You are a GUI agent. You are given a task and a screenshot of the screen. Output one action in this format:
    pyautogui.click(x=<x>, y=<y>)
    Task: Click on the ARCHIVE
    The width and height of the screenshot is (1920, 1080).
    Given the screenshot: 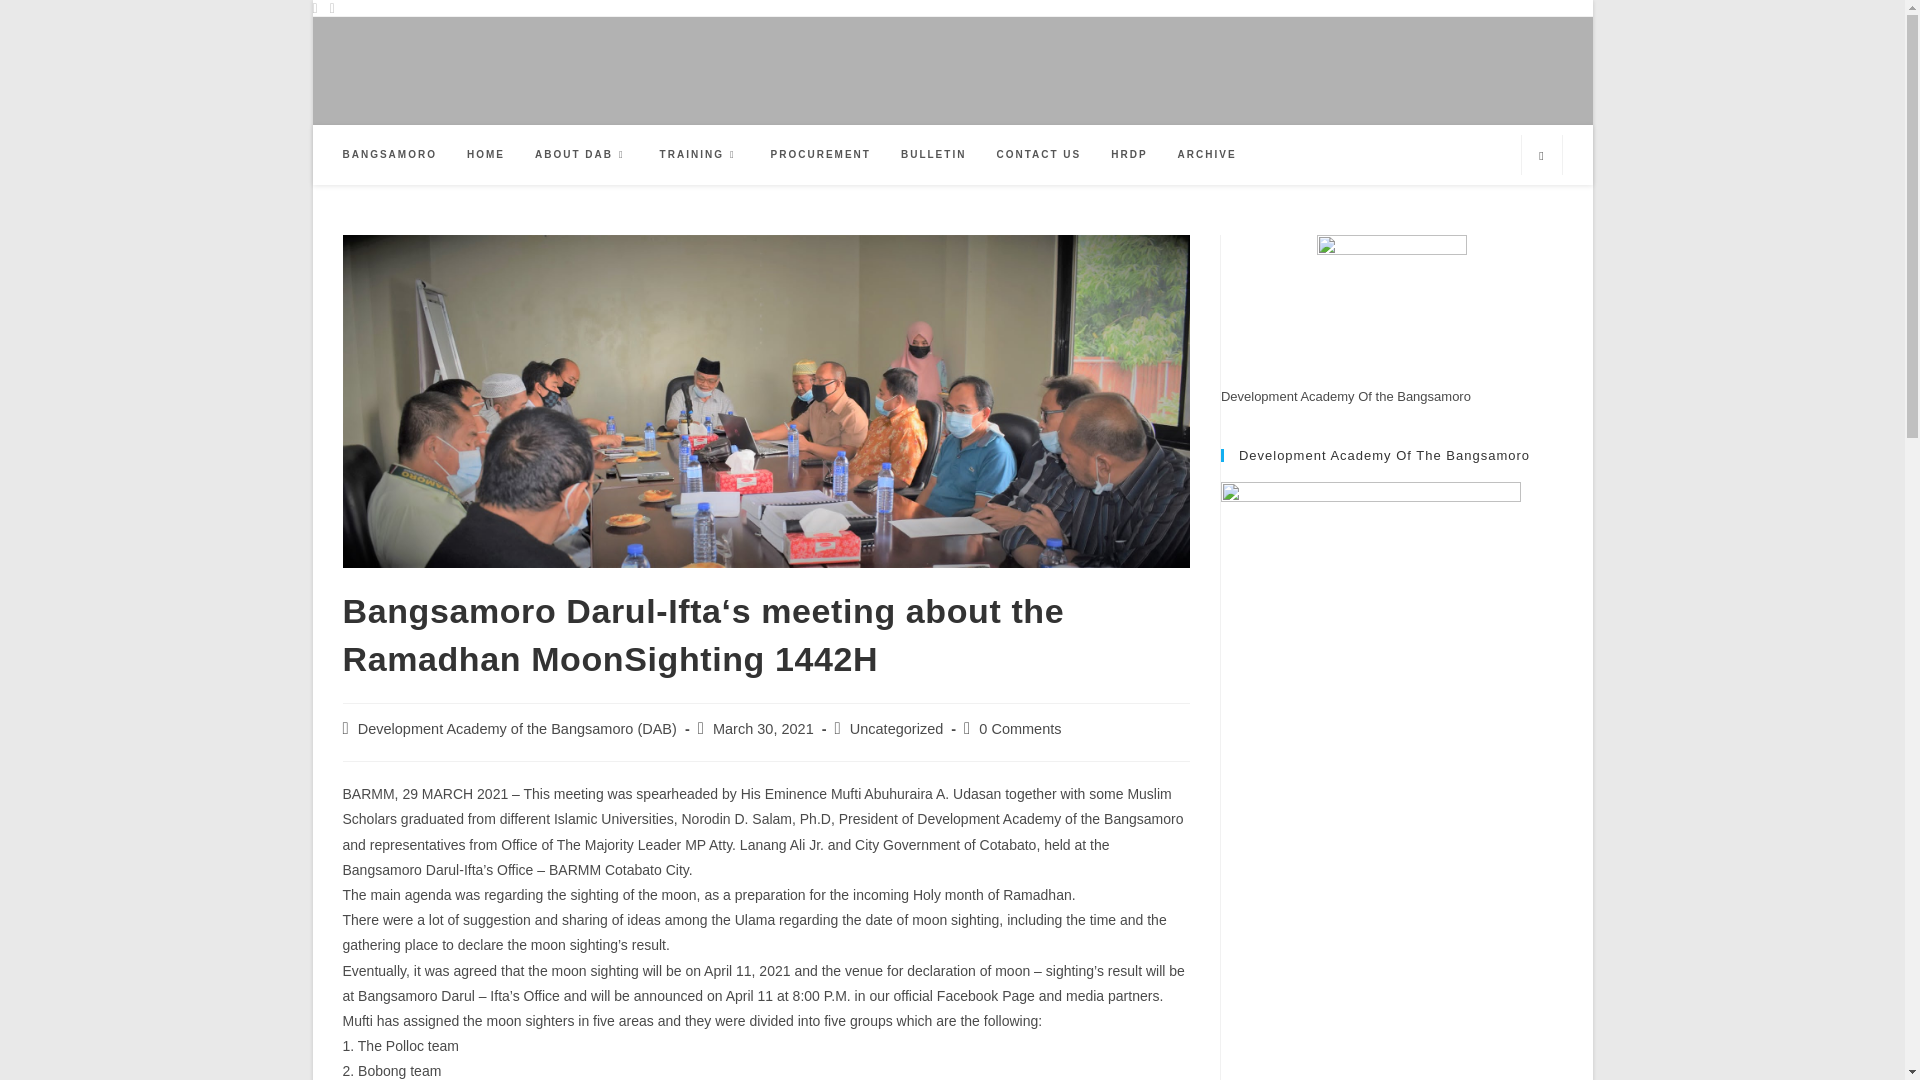 What is the action you would take?
    pyautogui.click(x=1207, y=154)
    